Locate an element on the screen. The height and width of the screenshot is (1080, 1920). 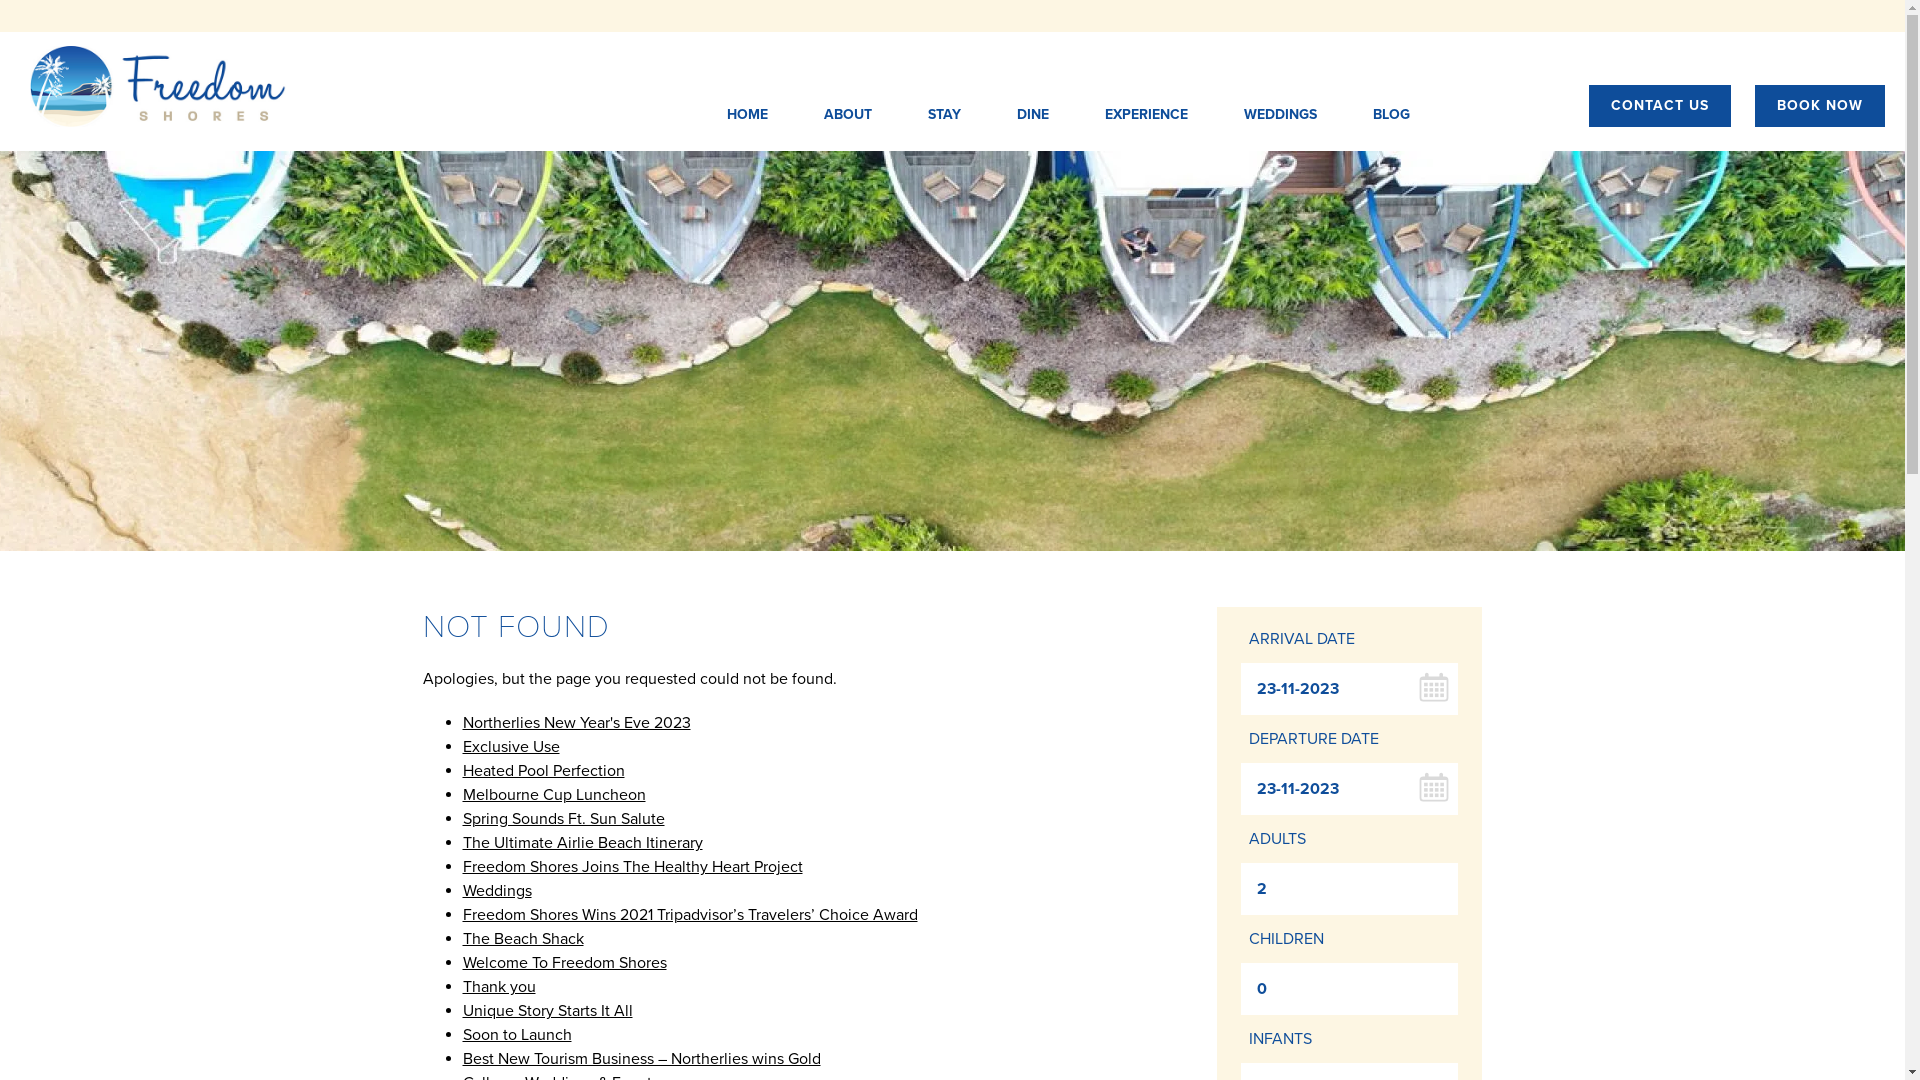
The Ultimate Airlie Beach Itinerary is located at coordinates (582, 843).